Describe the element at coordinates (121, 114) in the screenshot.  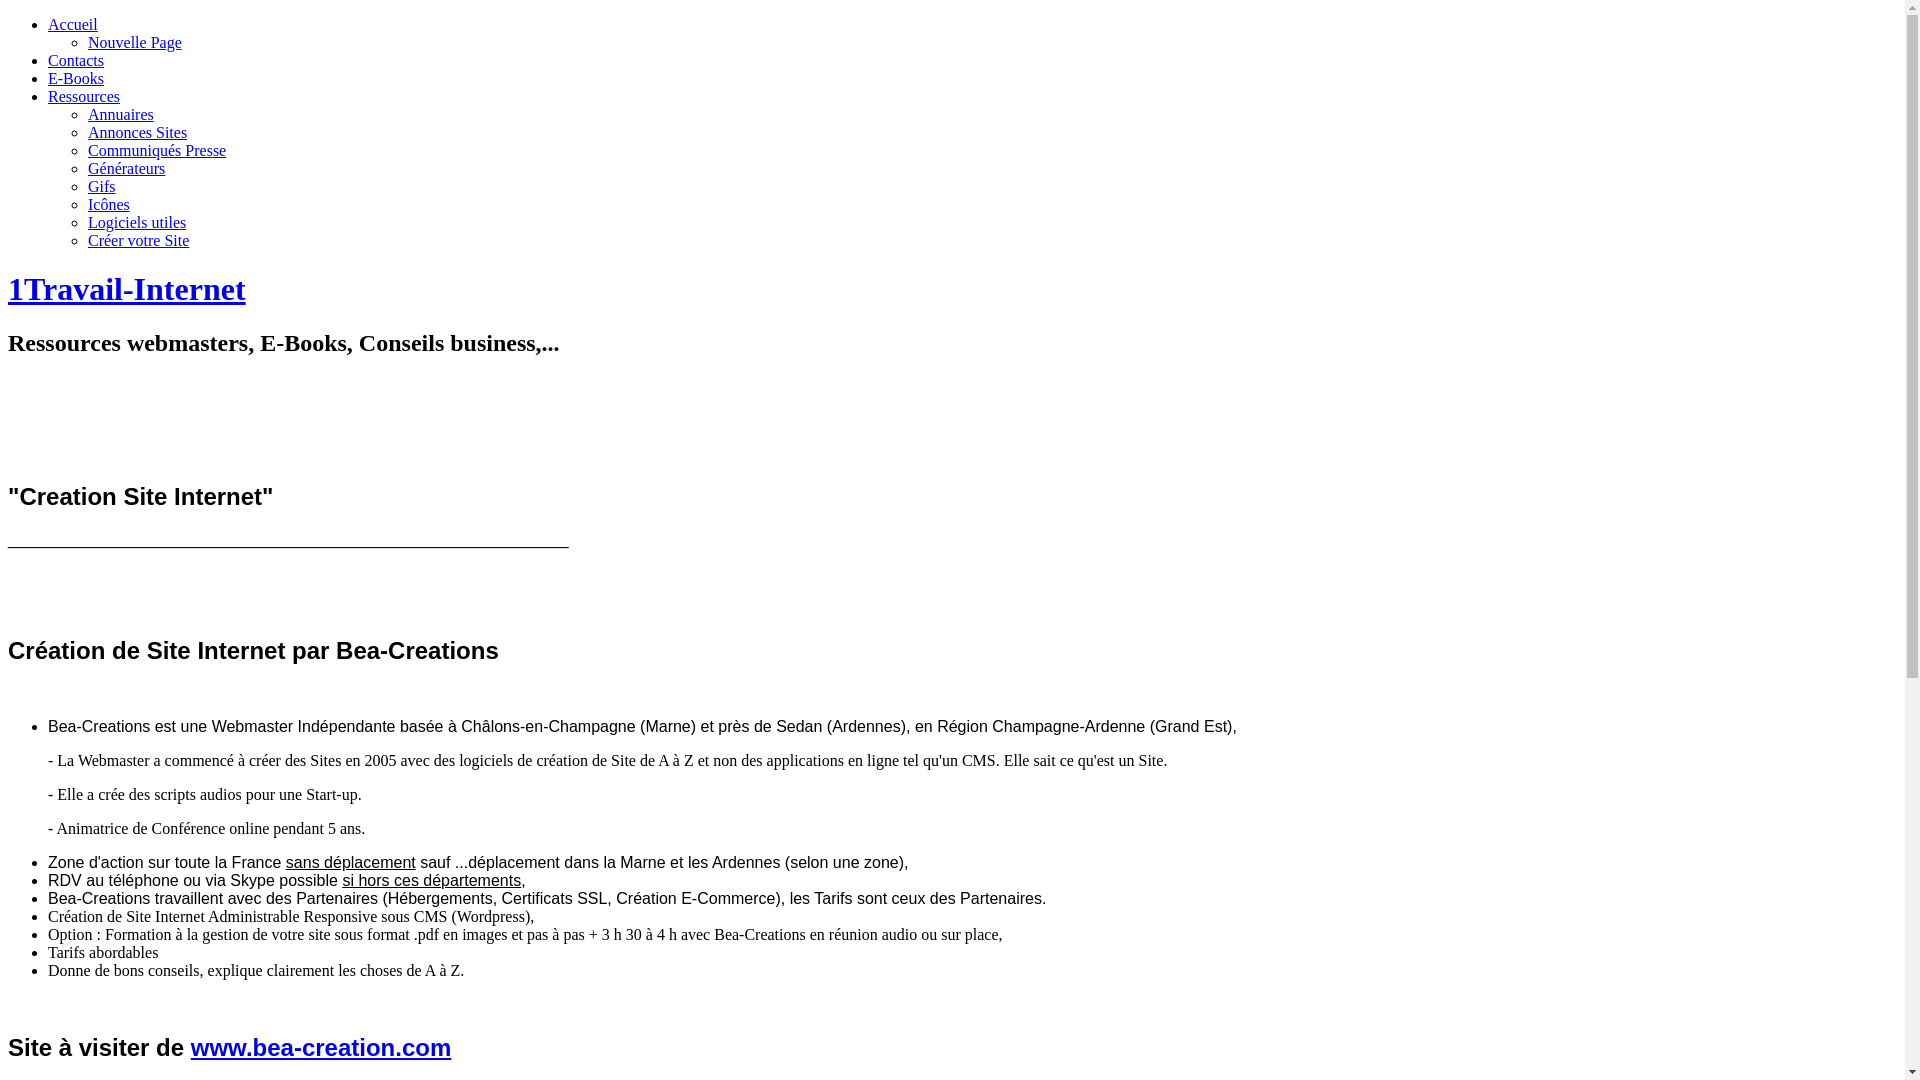
I see `Annuaires` at that location.